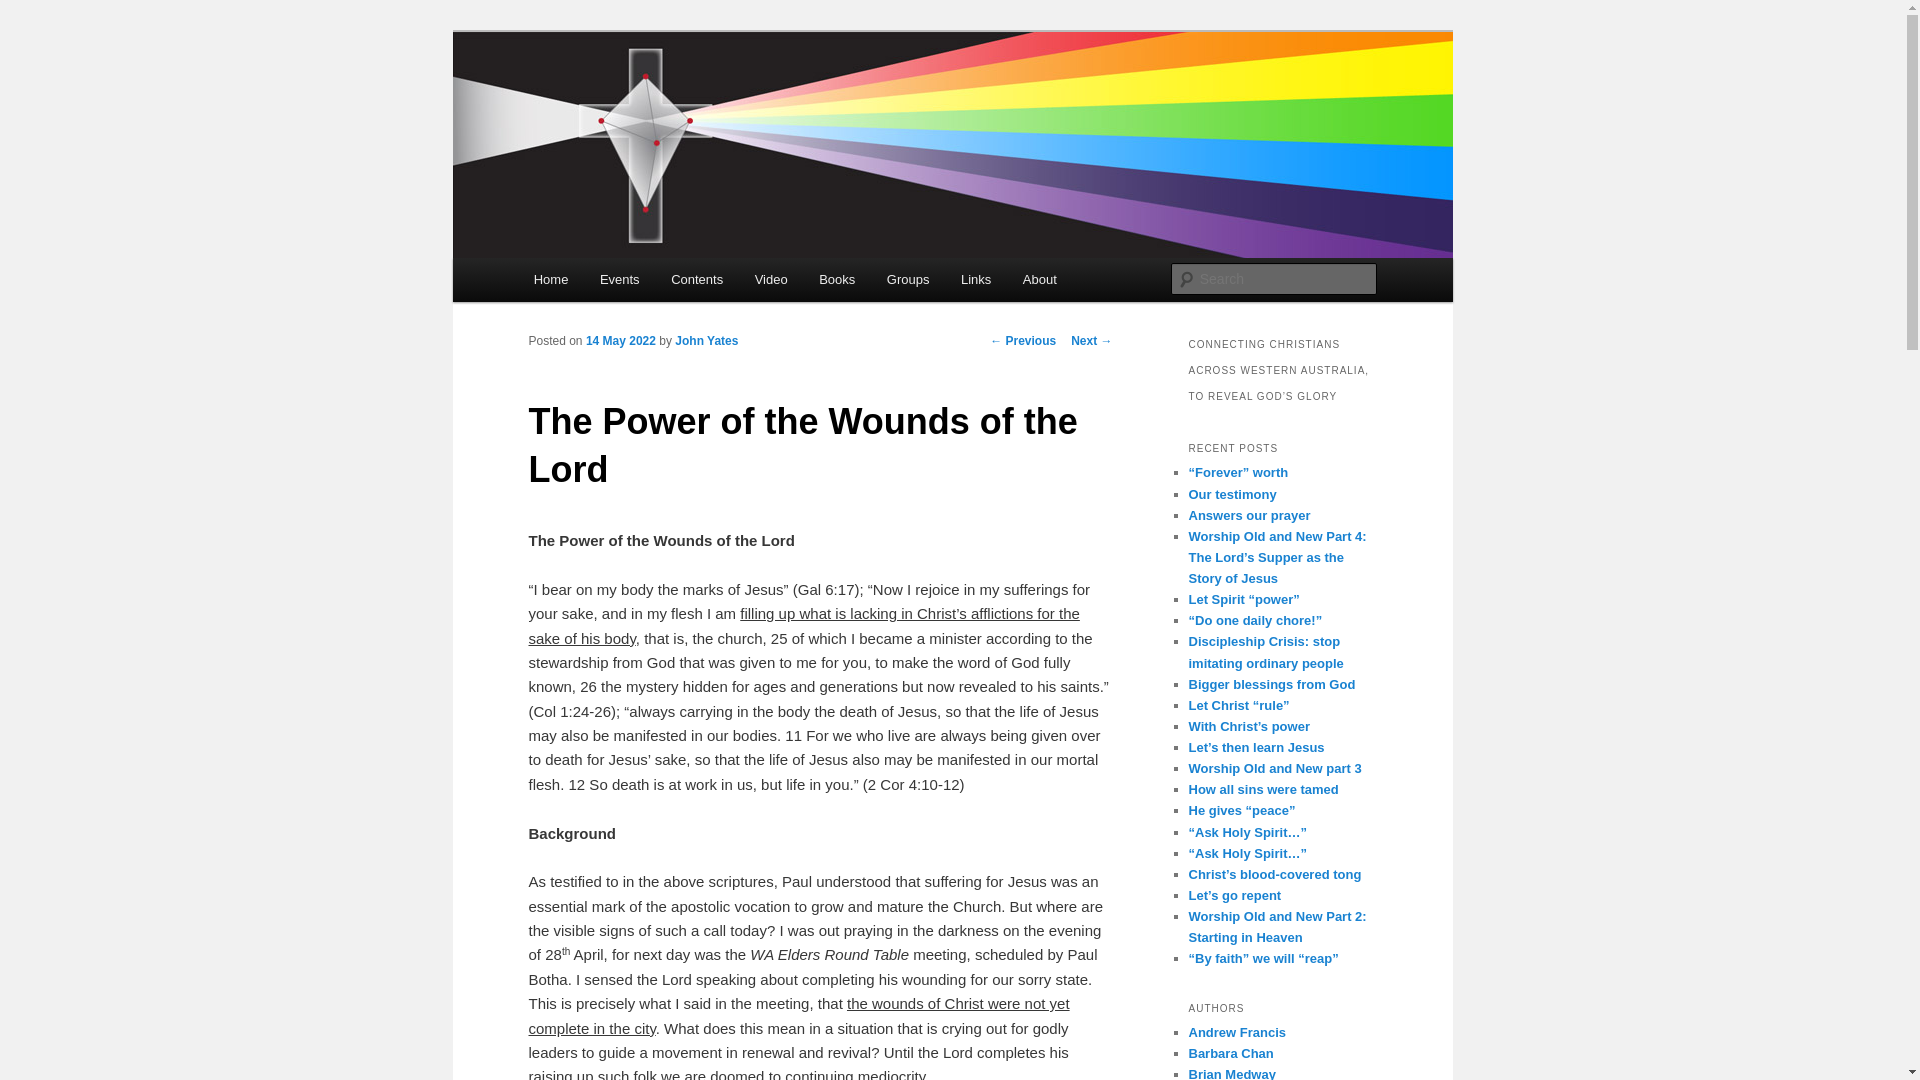 The height and width of the screenshot is (1080, 1920). Describe the element at coordinates (1274, 768) in the screenshot. I see `Worship Old and New part 3` at that location.